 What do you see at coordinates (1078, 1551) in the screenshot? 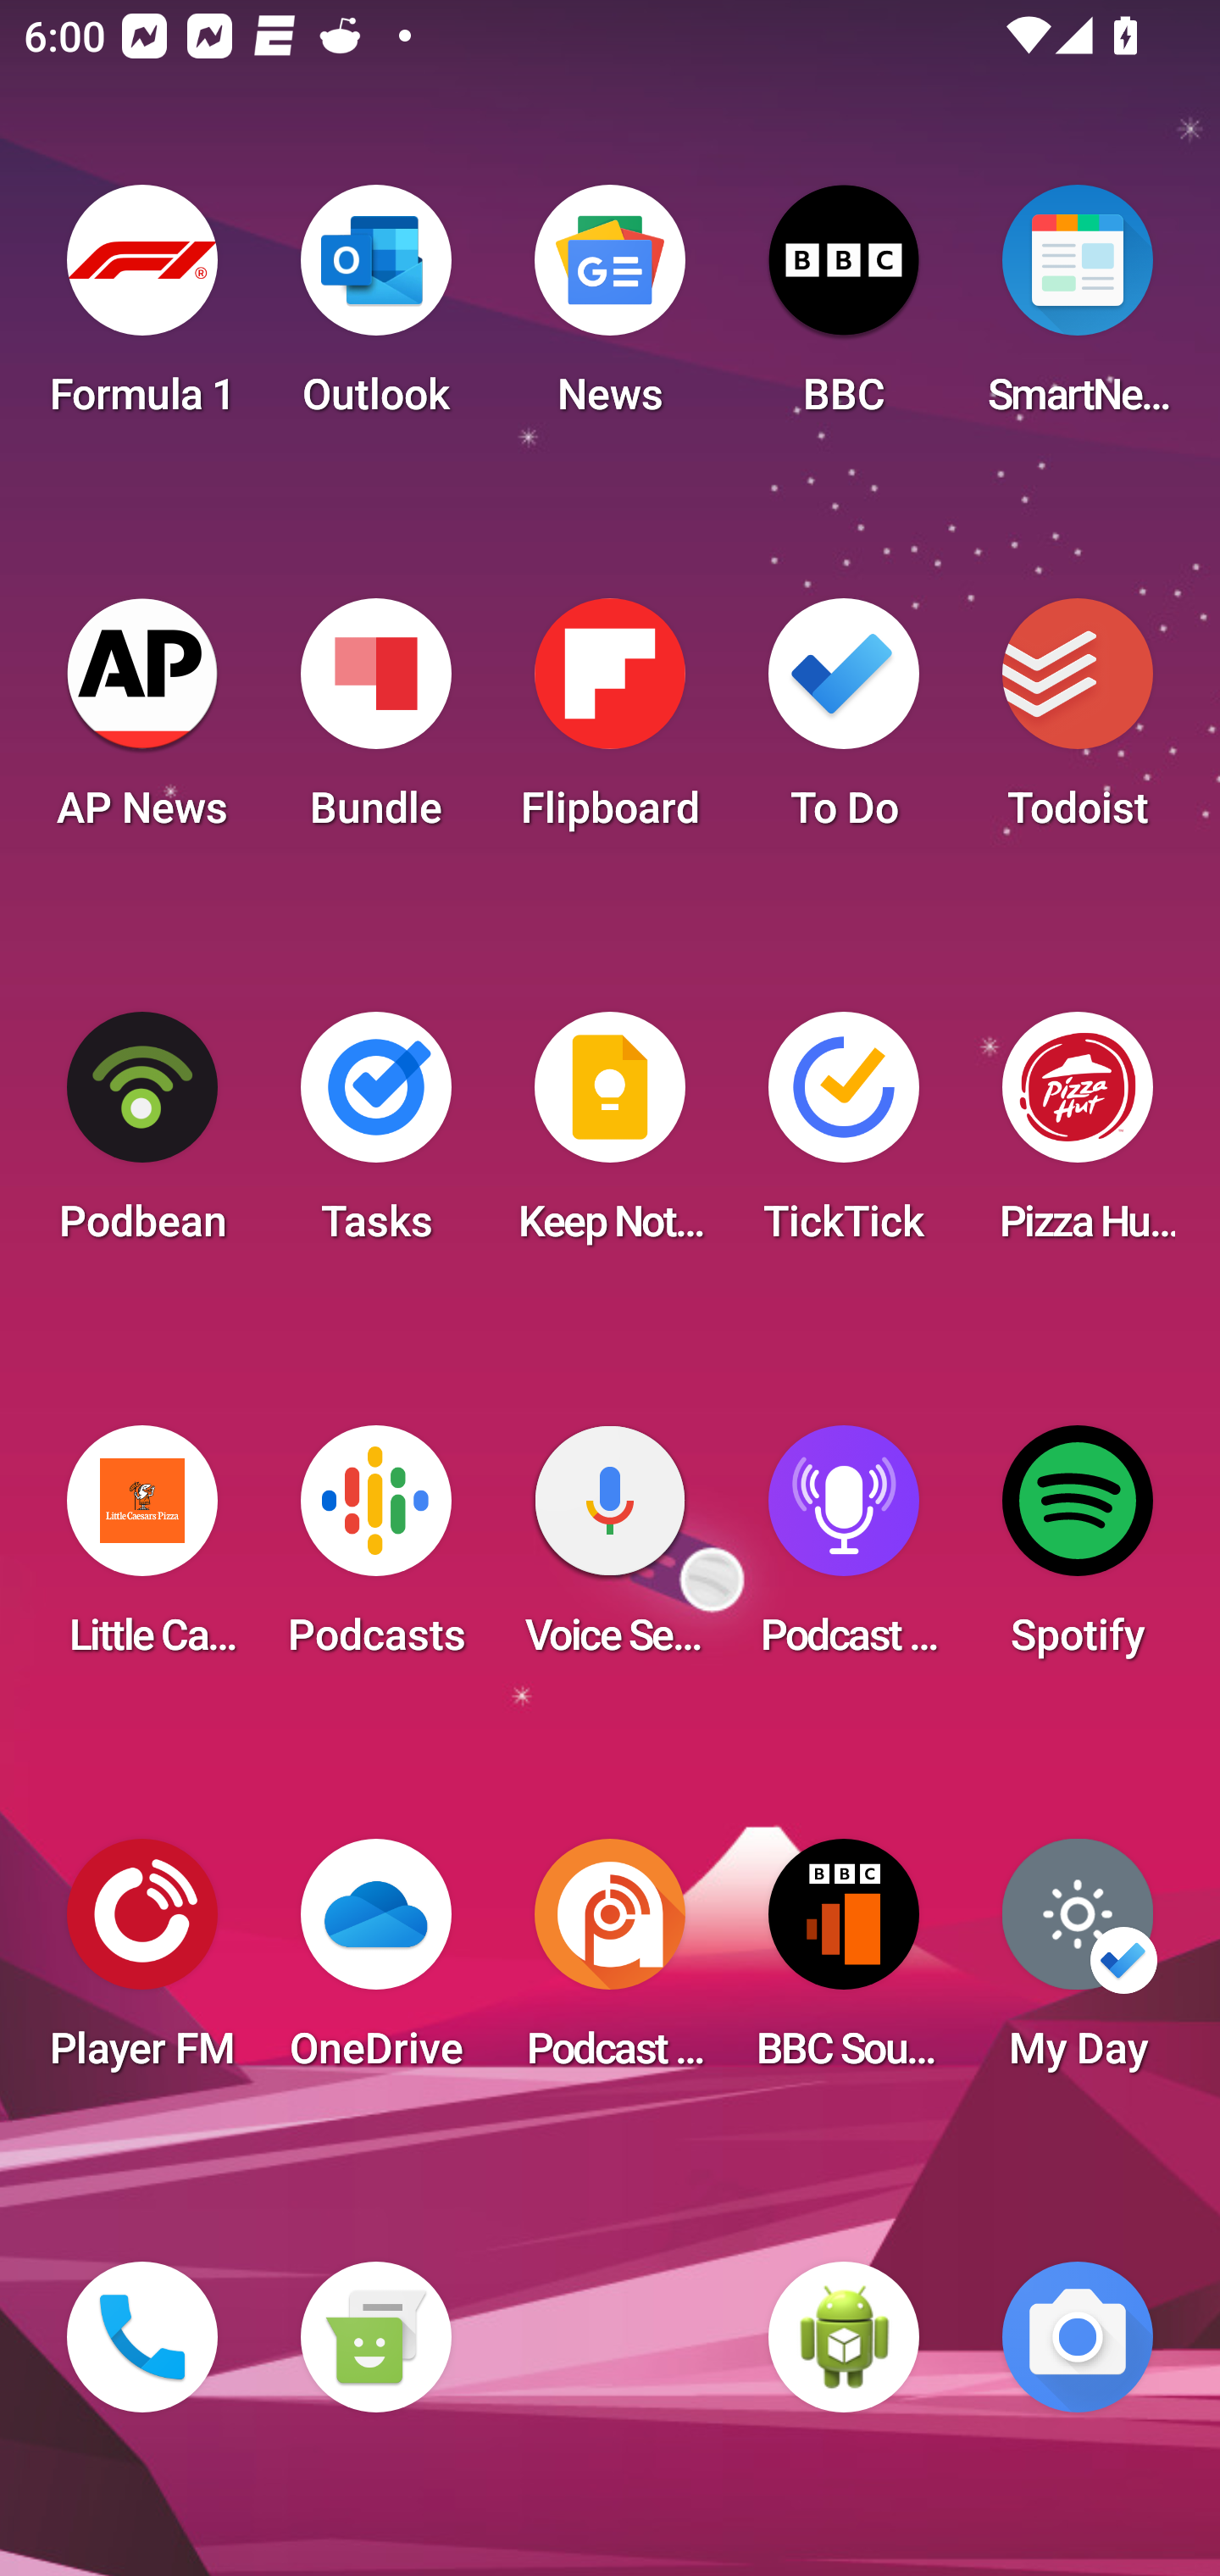
I see `Spotify` at bounding box center [1078, 1551].